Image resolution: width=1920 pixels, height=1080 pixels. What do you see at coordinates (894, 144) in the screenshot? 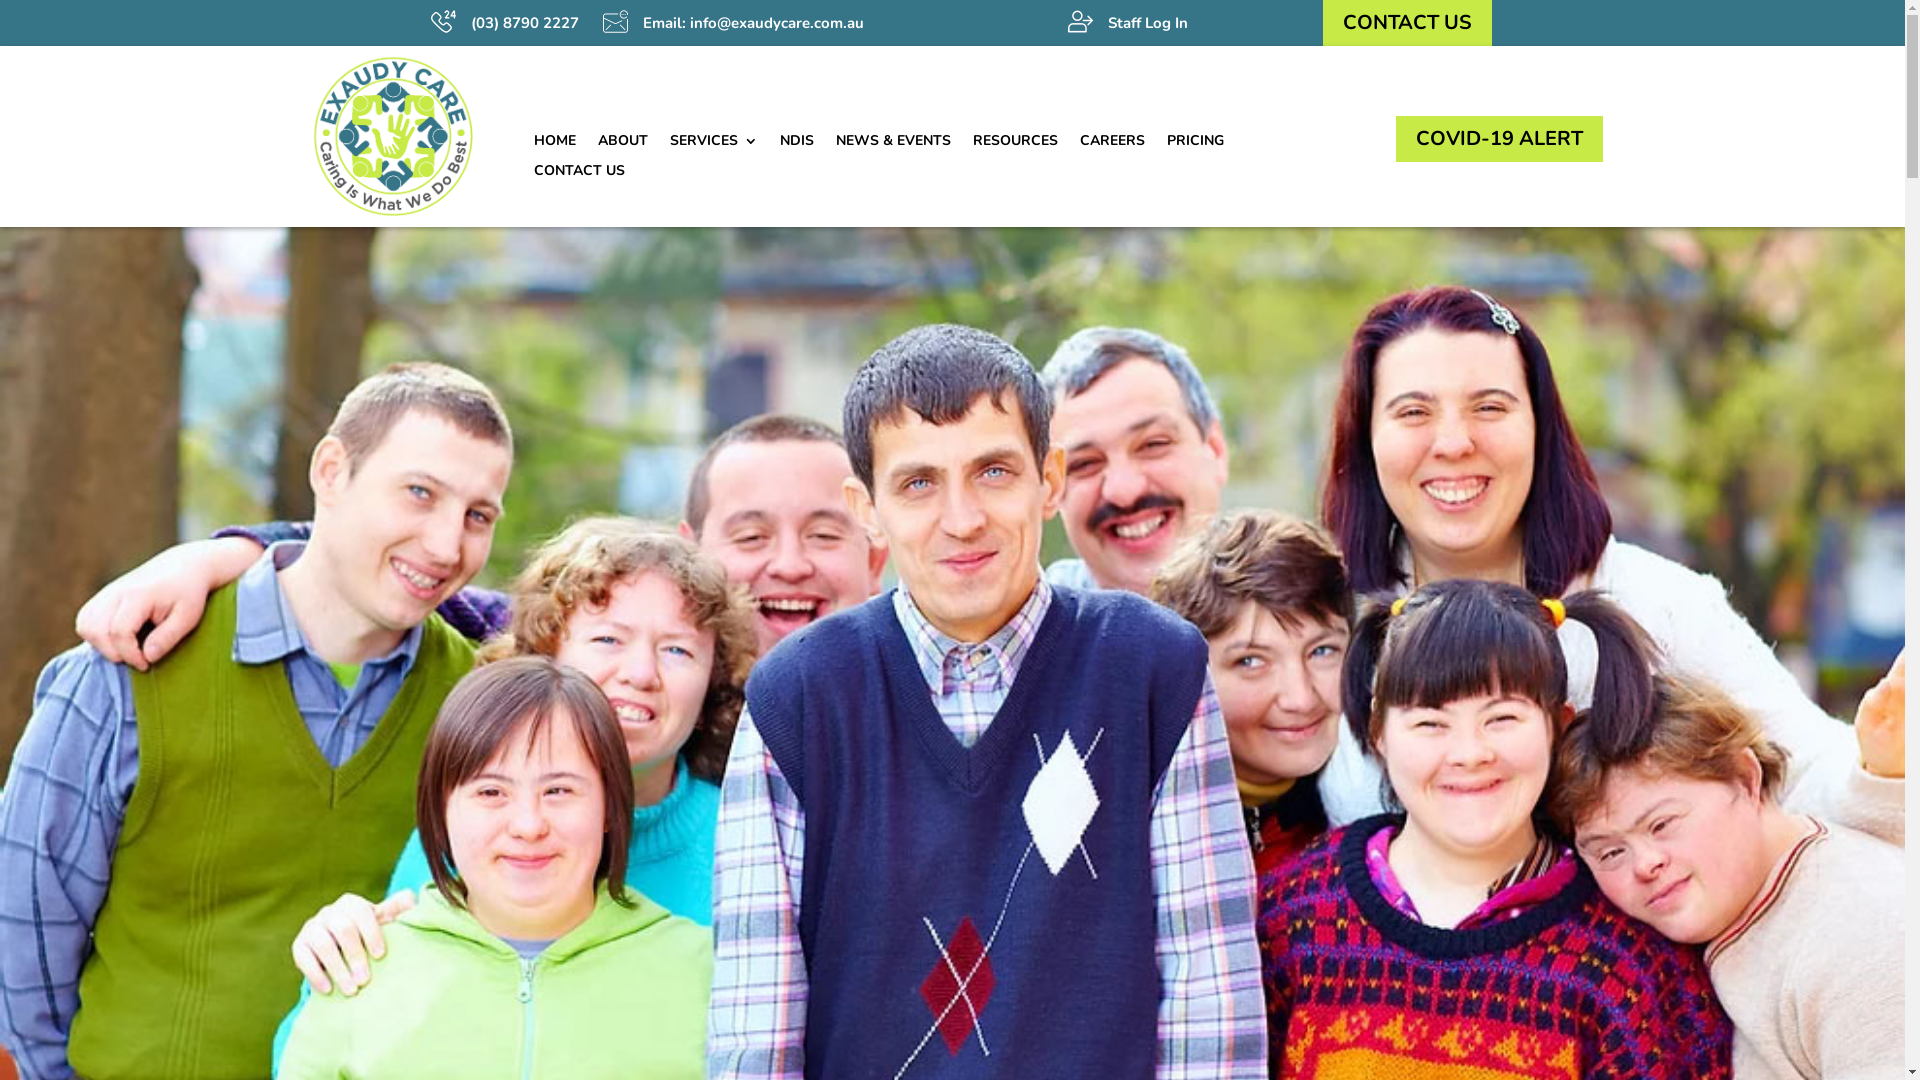
I see `NEWS & EVENTS` at bounding box center [894, 144].